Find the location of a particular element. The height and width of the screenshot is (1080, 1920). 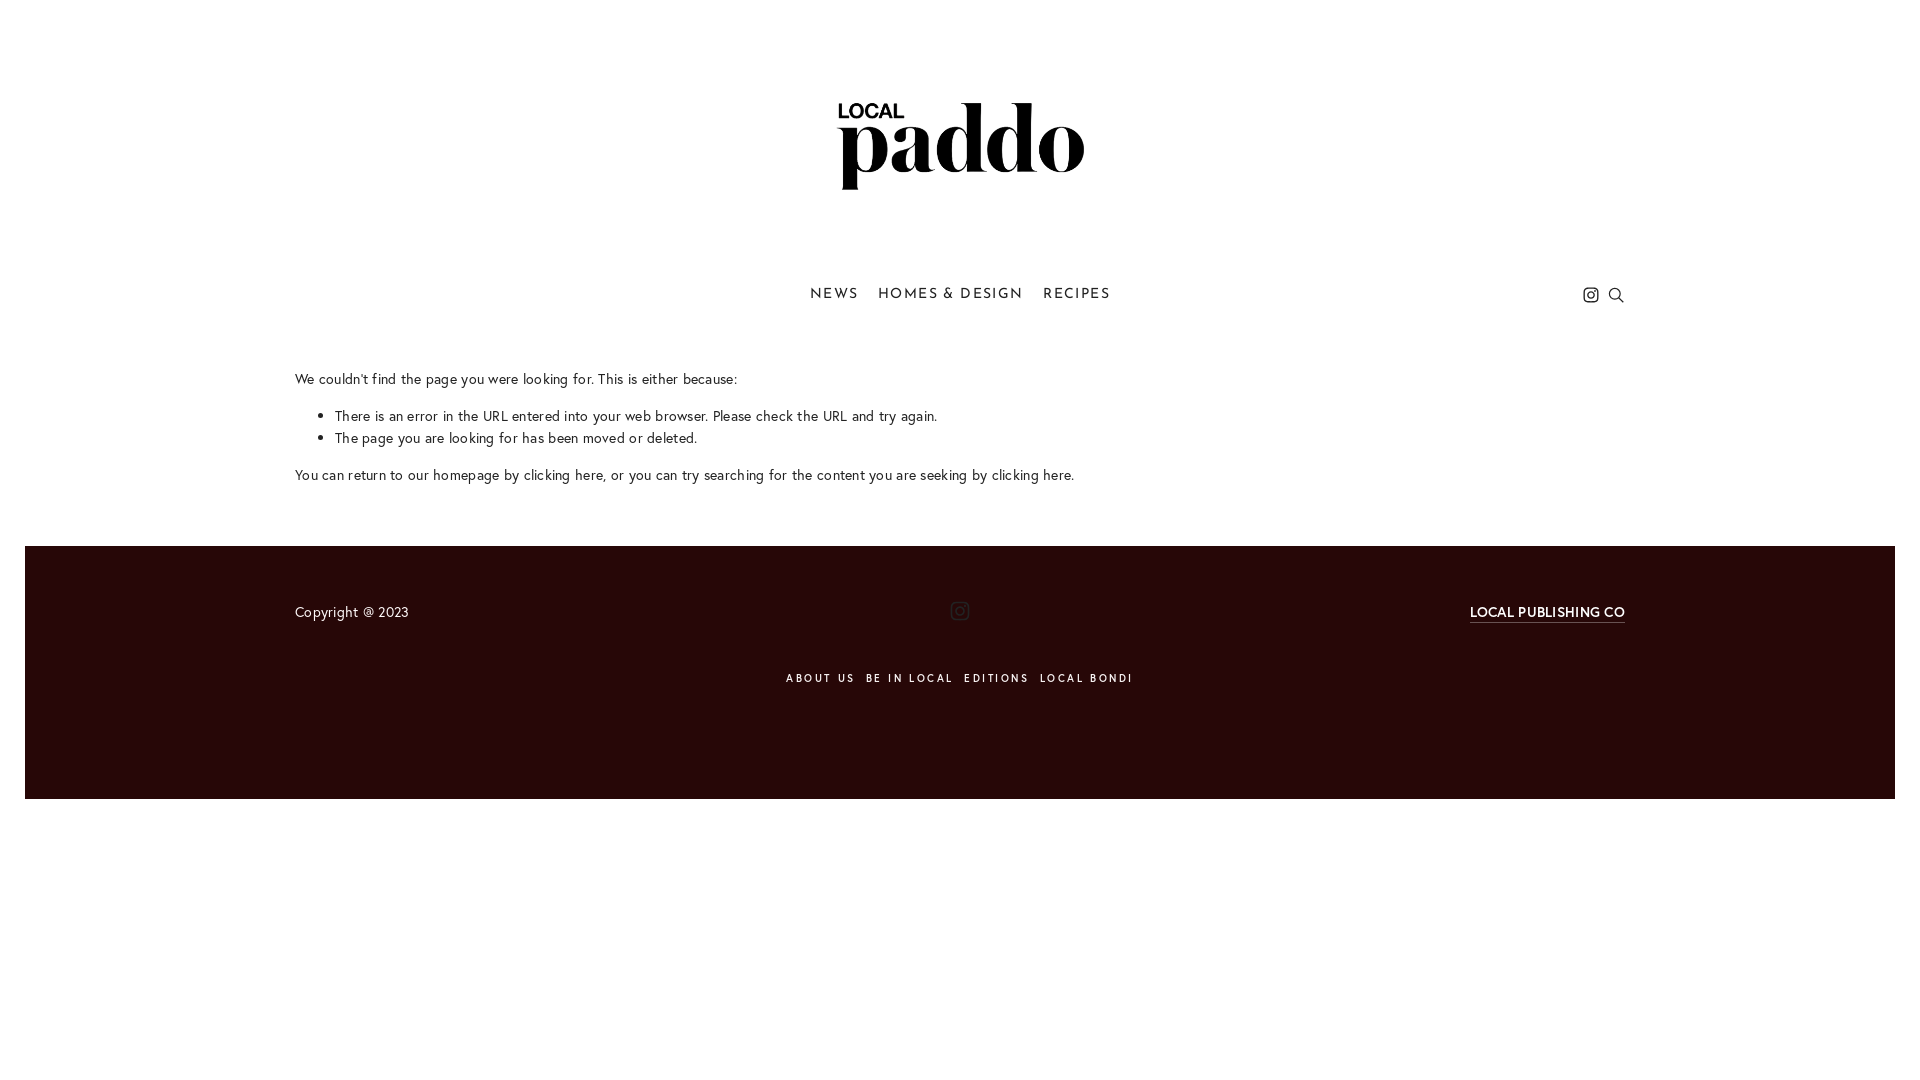

LOCAL PUBLISHING CO is located at coordinates (1548, 612).